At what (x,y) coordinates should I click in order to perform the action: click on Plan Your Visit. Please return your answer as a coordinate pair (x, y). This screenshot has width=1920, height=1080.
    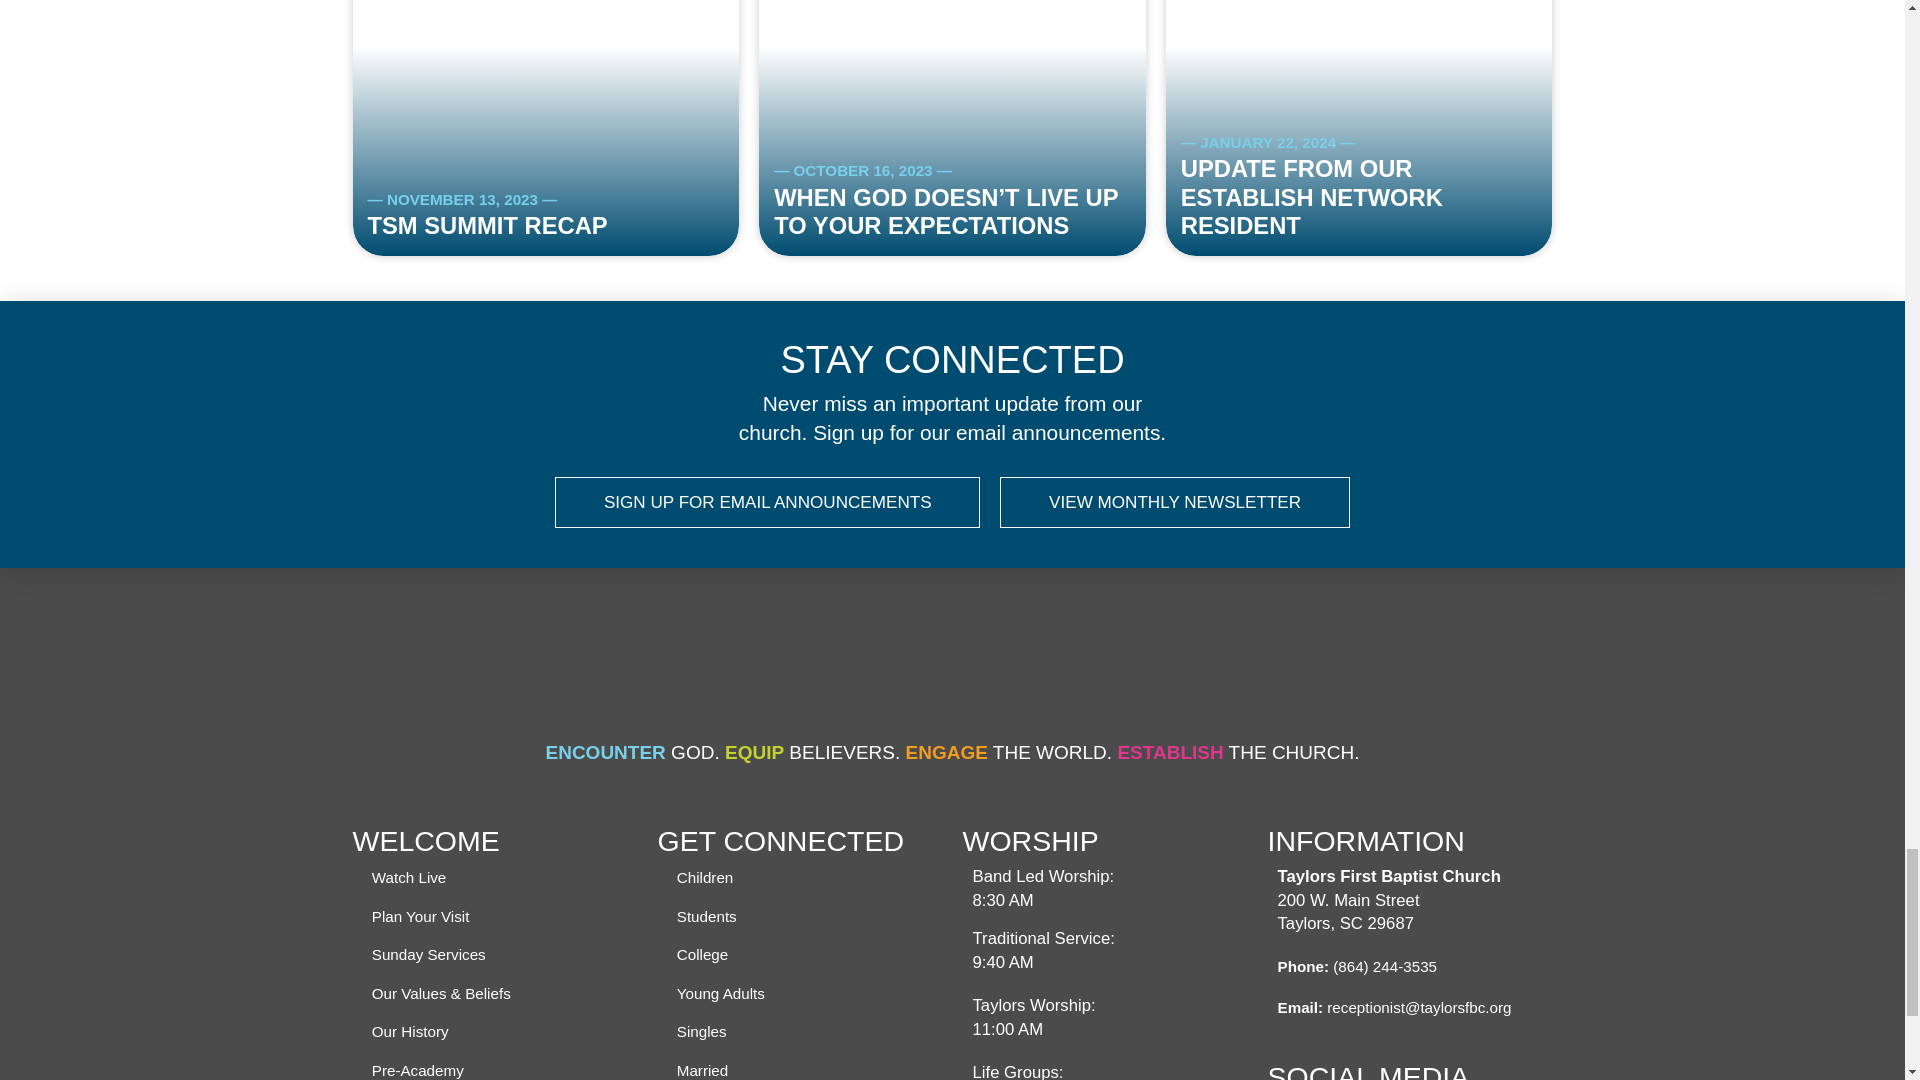
    Looking at the image, I should click on (419, 918).